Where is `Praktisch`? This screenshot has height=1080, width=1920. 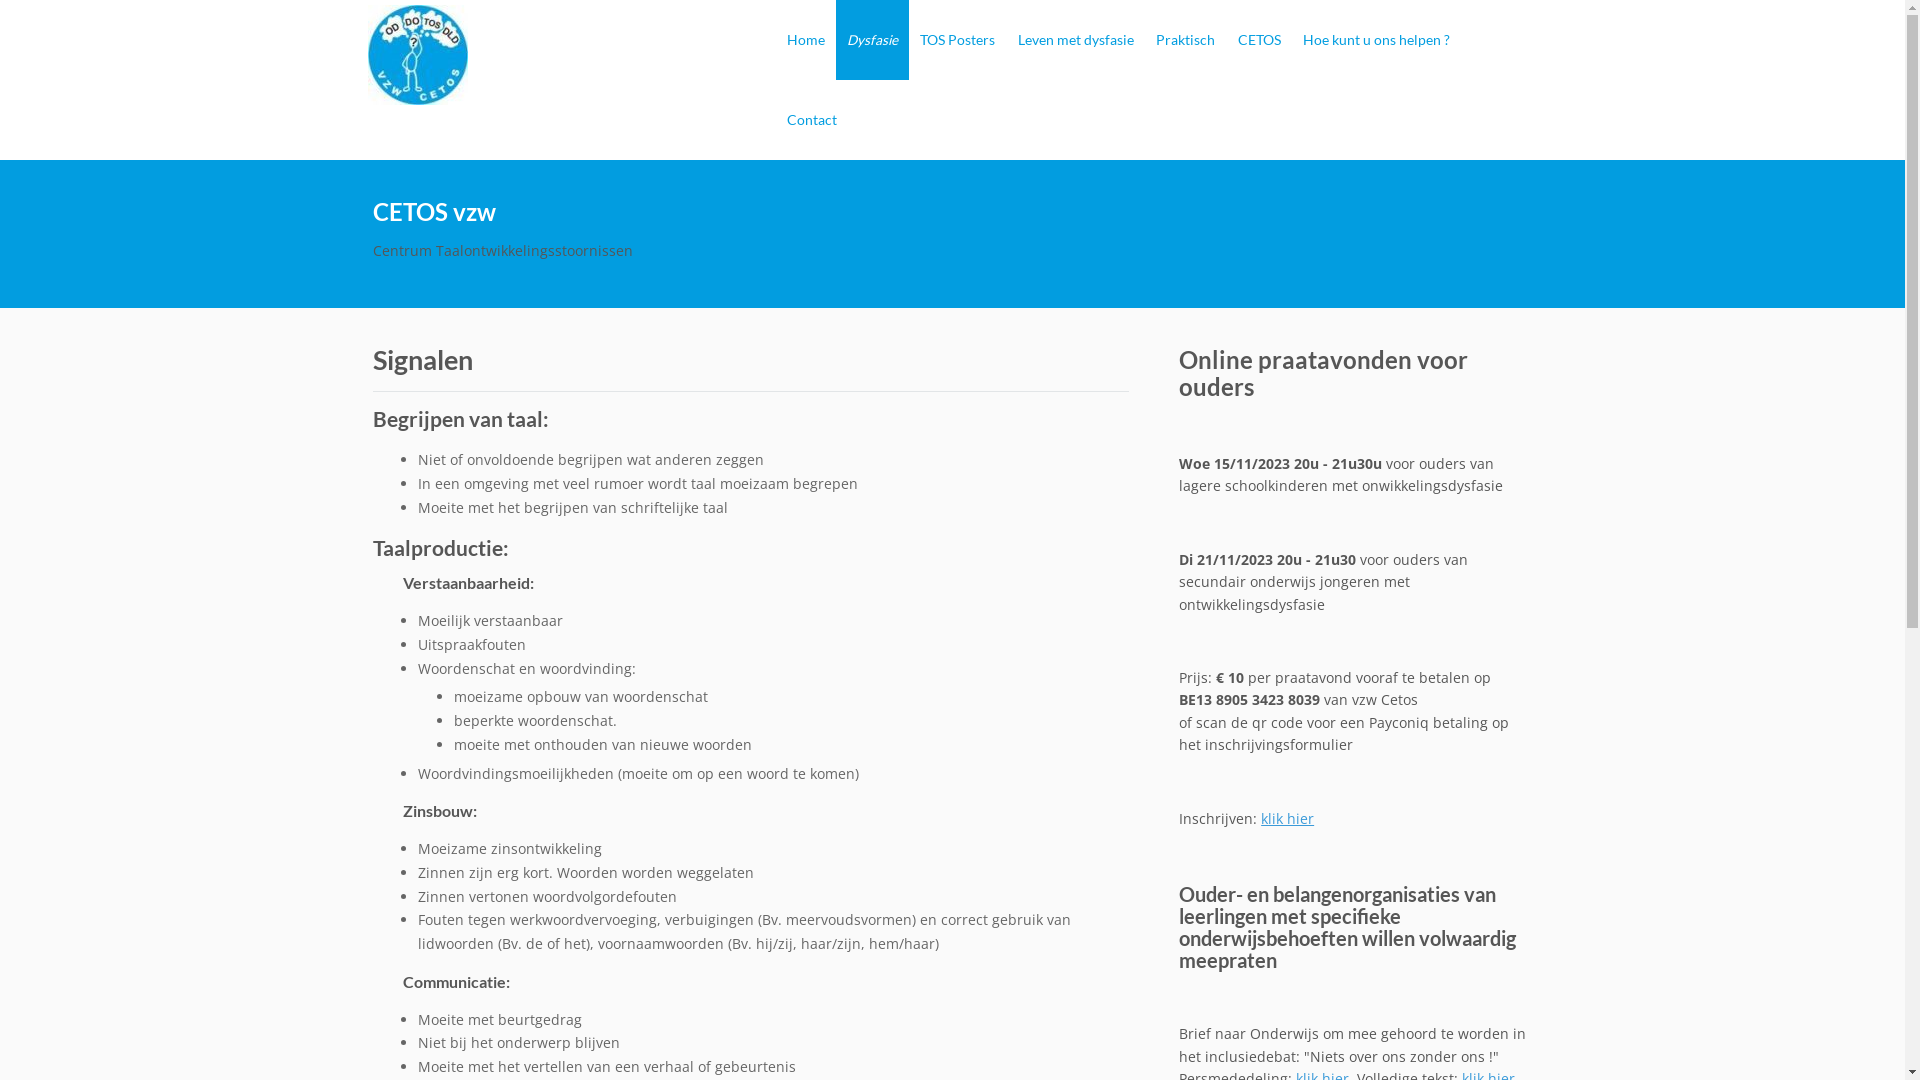
Praktisch is located at coordinates (1186, 40).